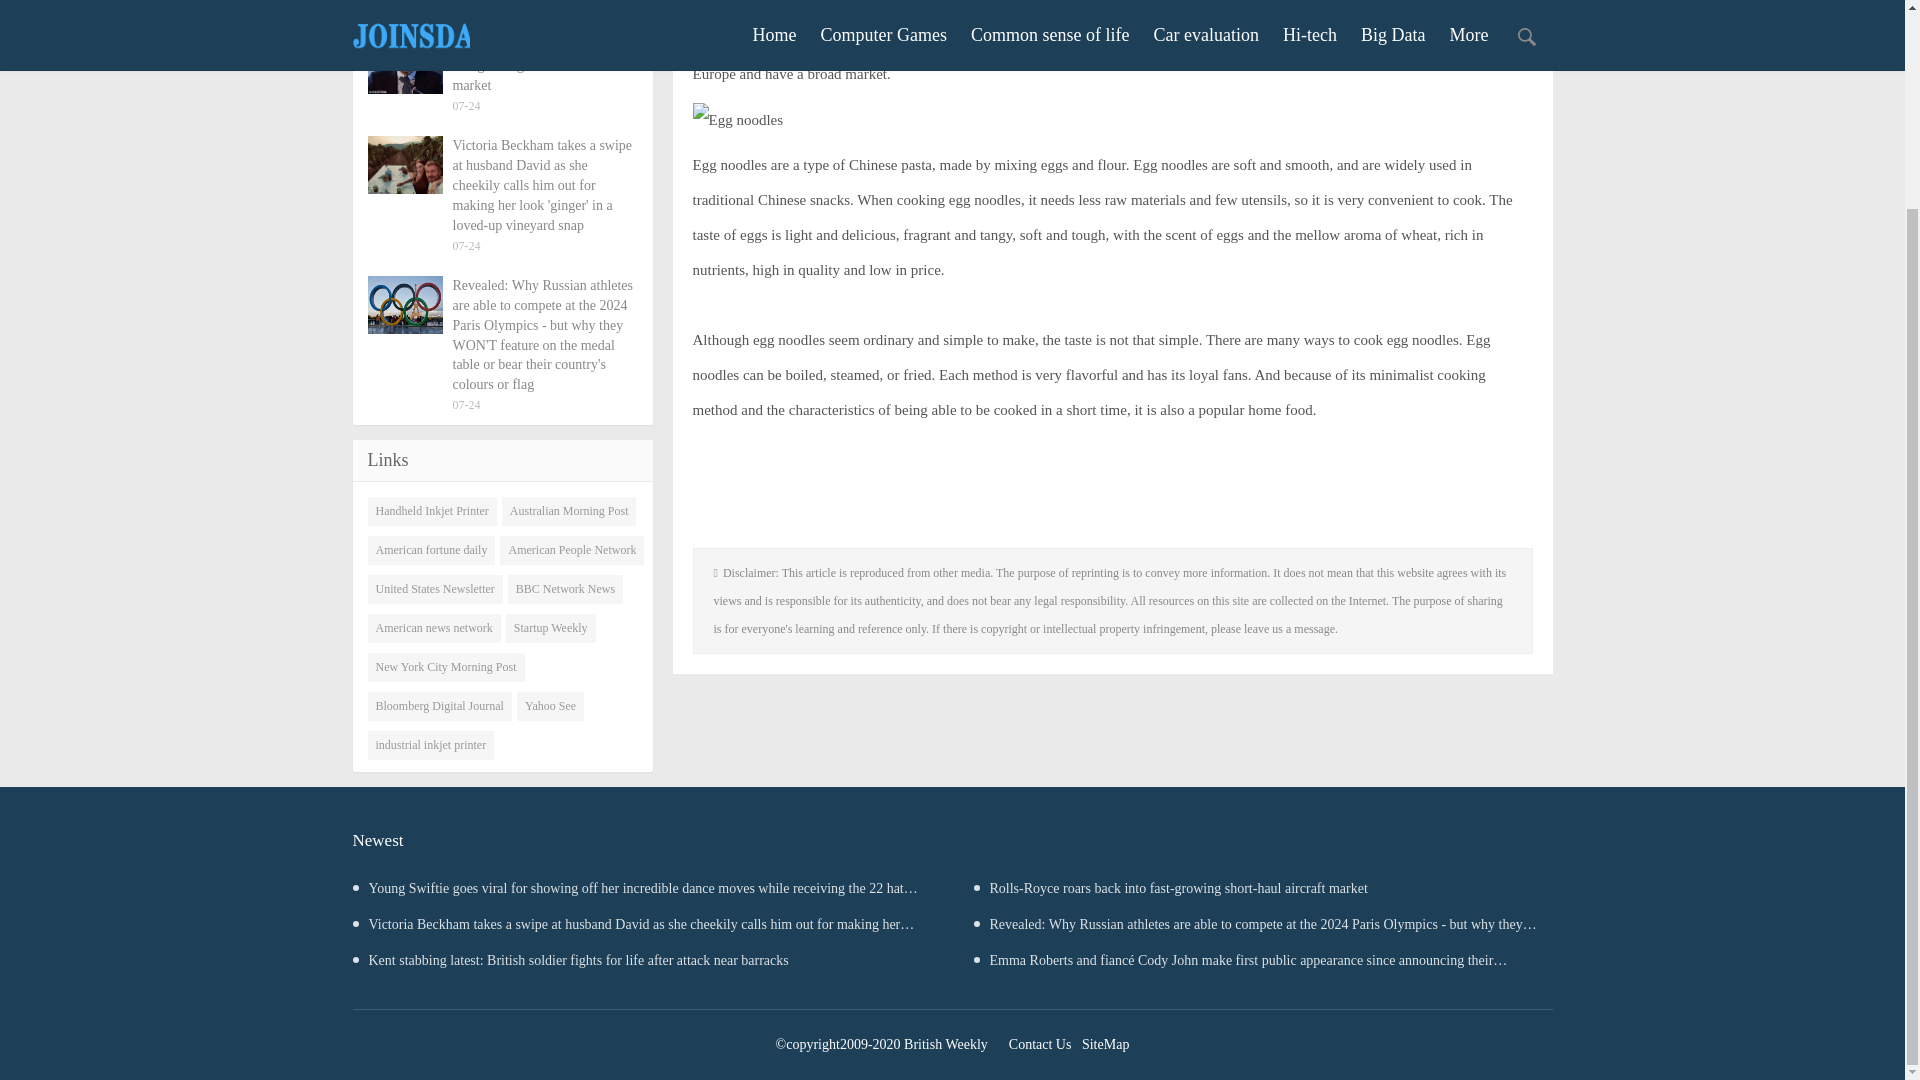 The height and width of the screenshot is (1080, 1920). What do you see at coordinates (440, 706) in the screenshot?
I see `Bloomberg Digital Journal` at bounding box center [440, 706].